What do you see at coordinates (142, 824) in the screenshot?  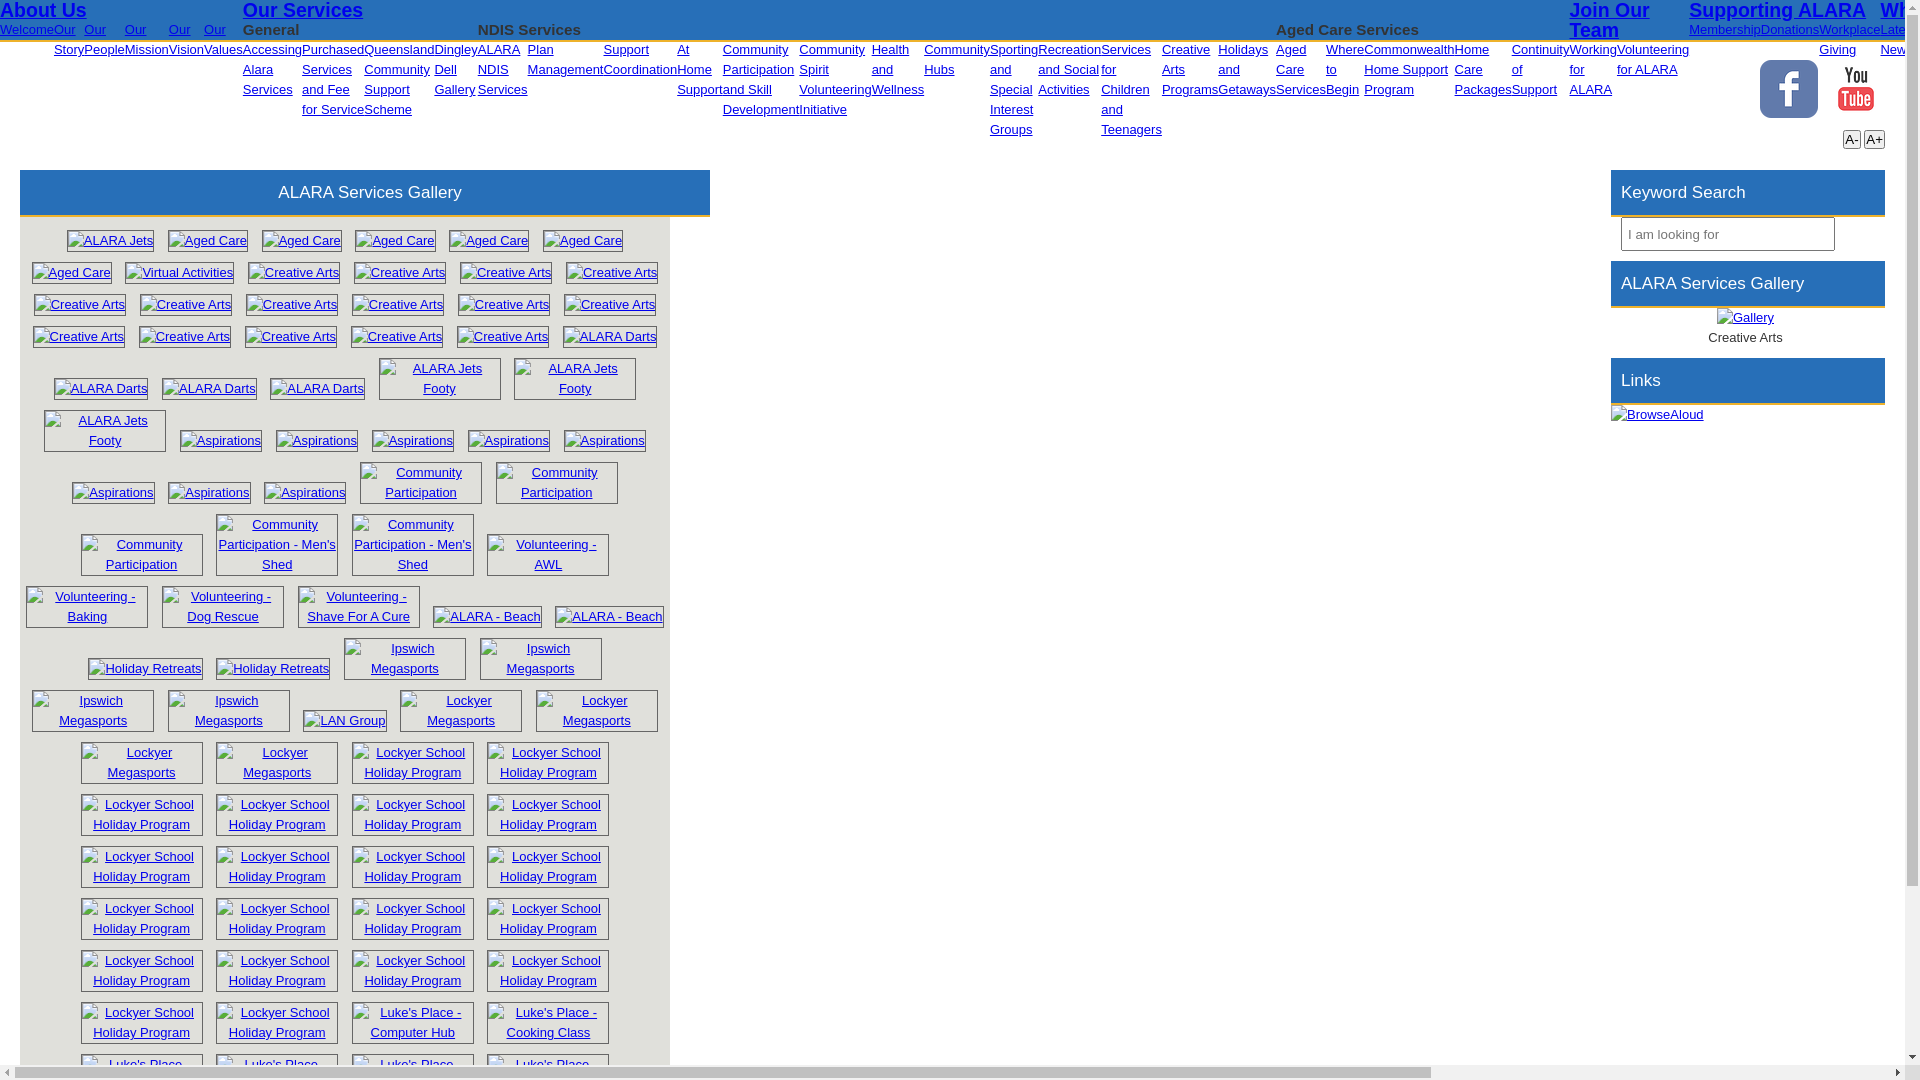 I see `Lockyer School Holiday Program` at bounding box center [142, 824].